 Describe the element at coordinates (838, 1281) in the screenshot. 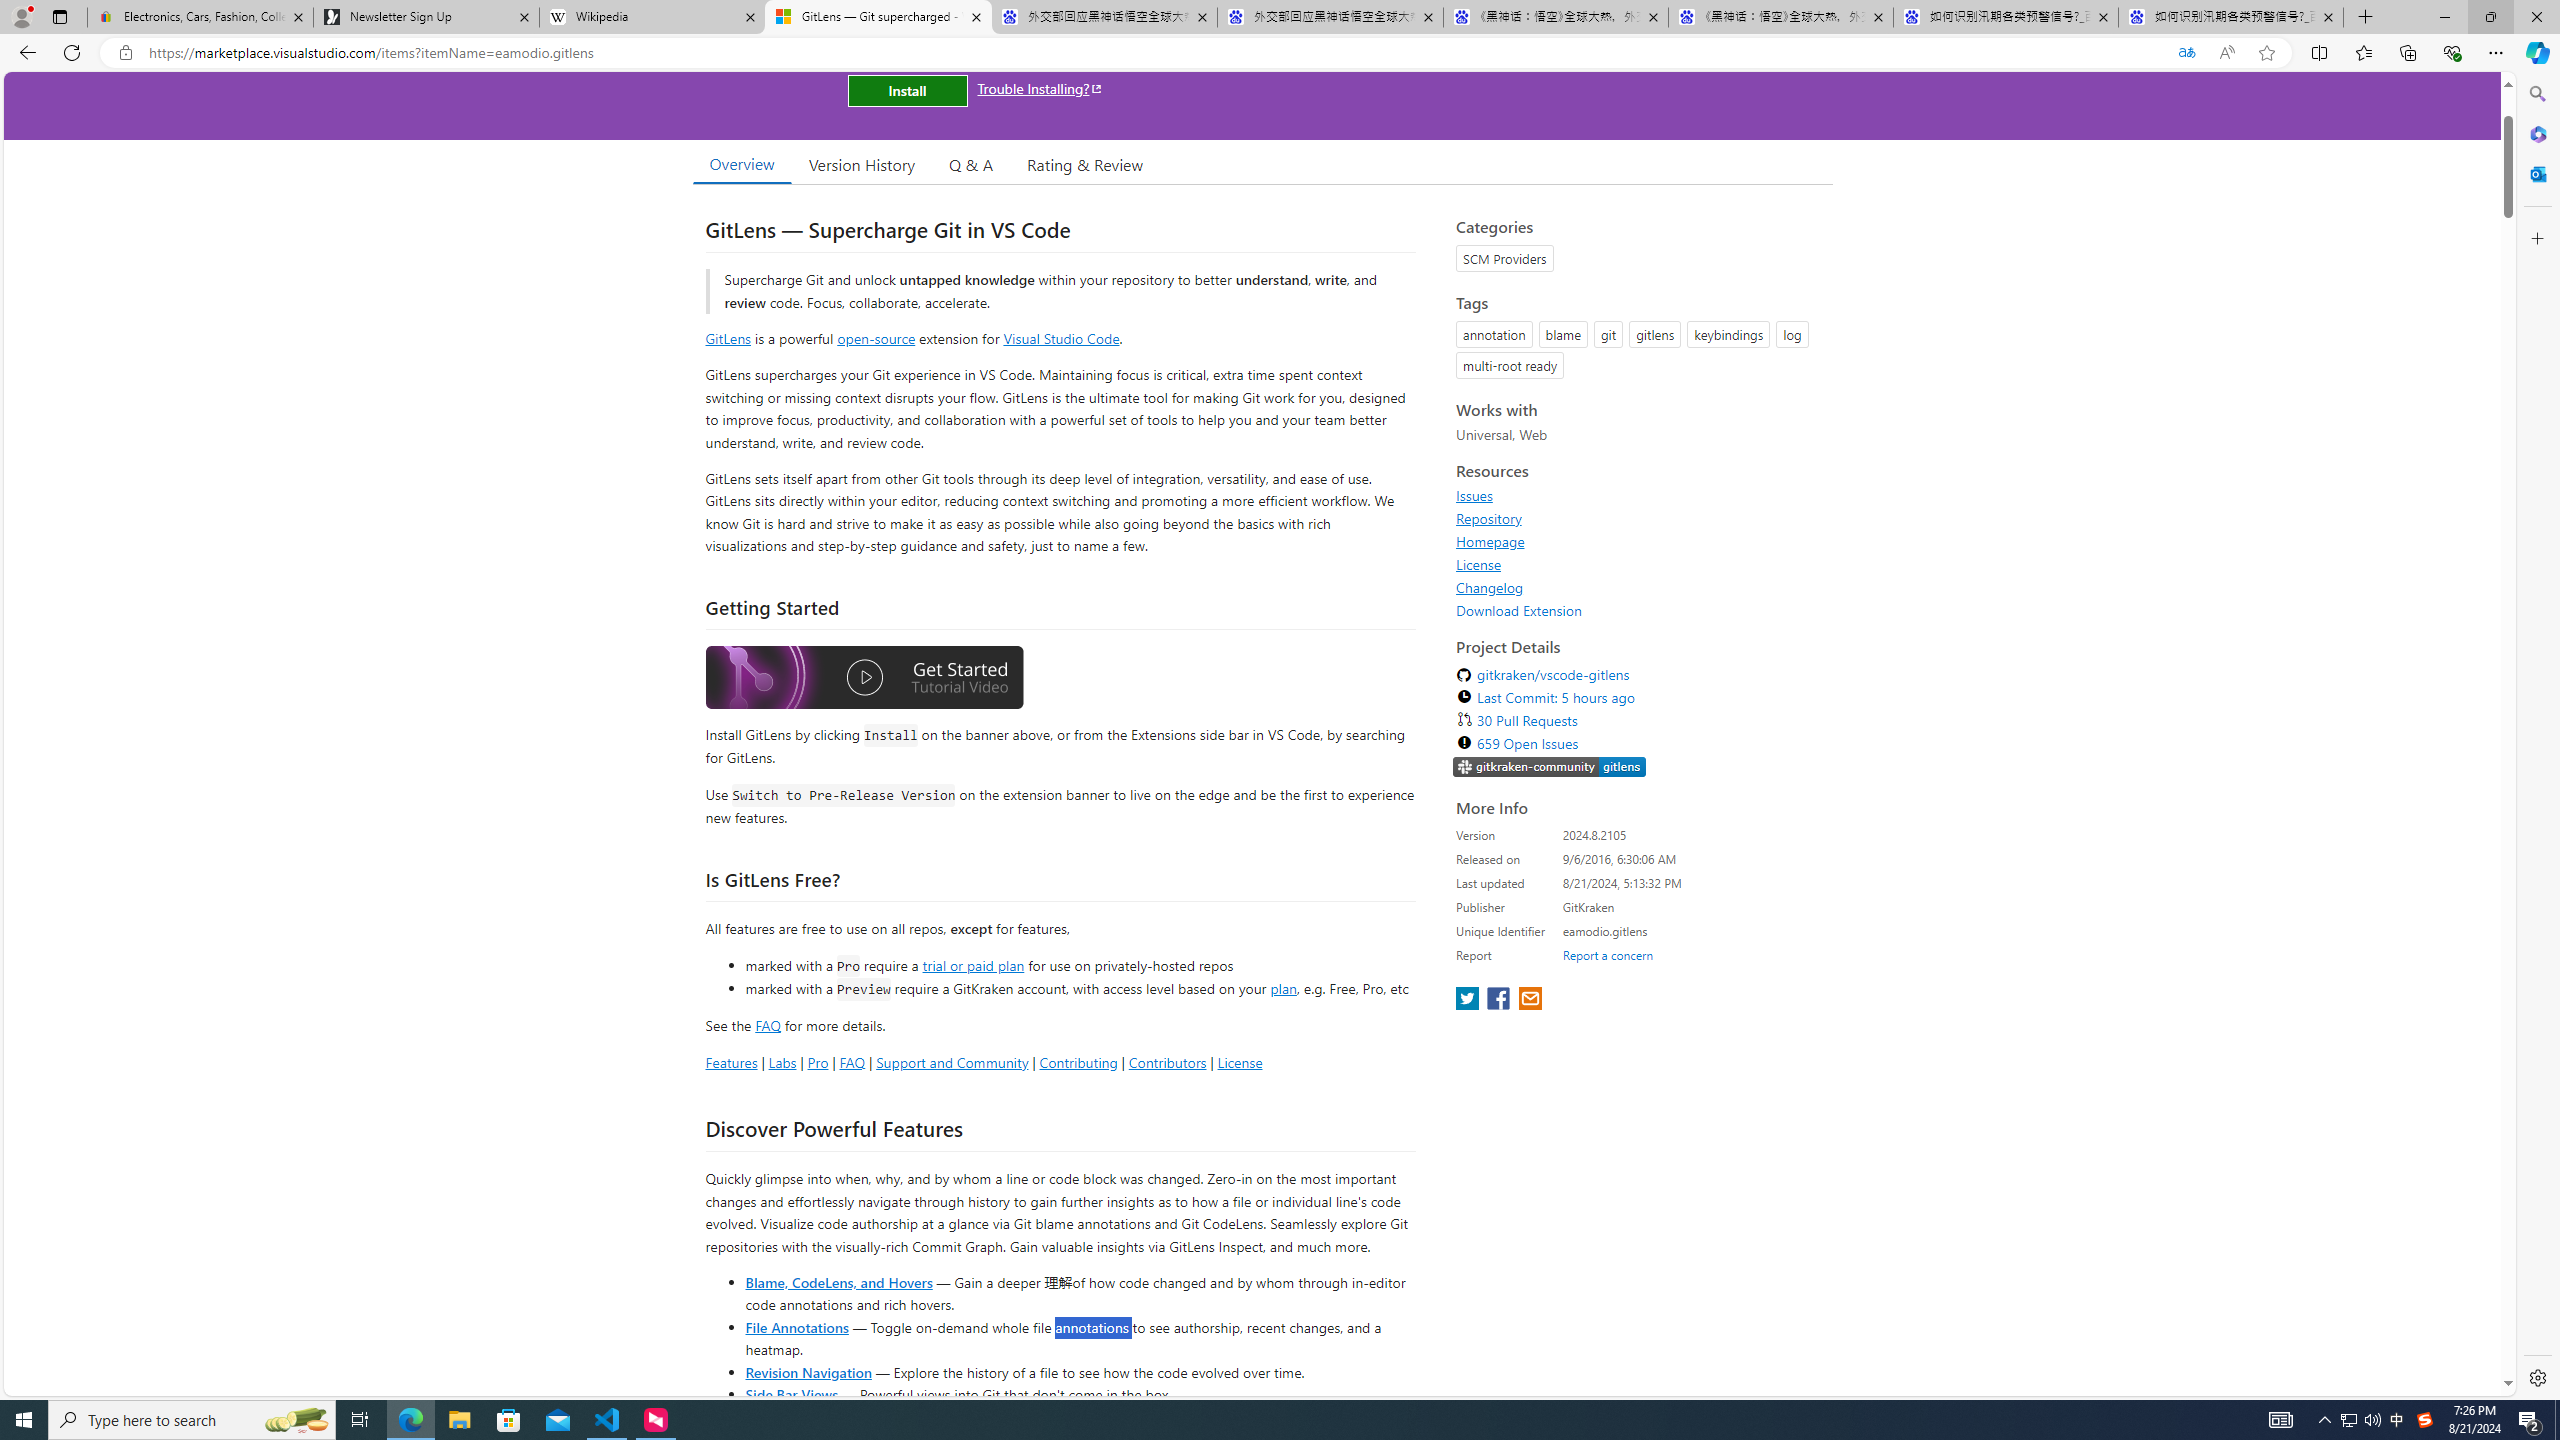

I see `Blame, CodeLens, and Hovers` at that location.